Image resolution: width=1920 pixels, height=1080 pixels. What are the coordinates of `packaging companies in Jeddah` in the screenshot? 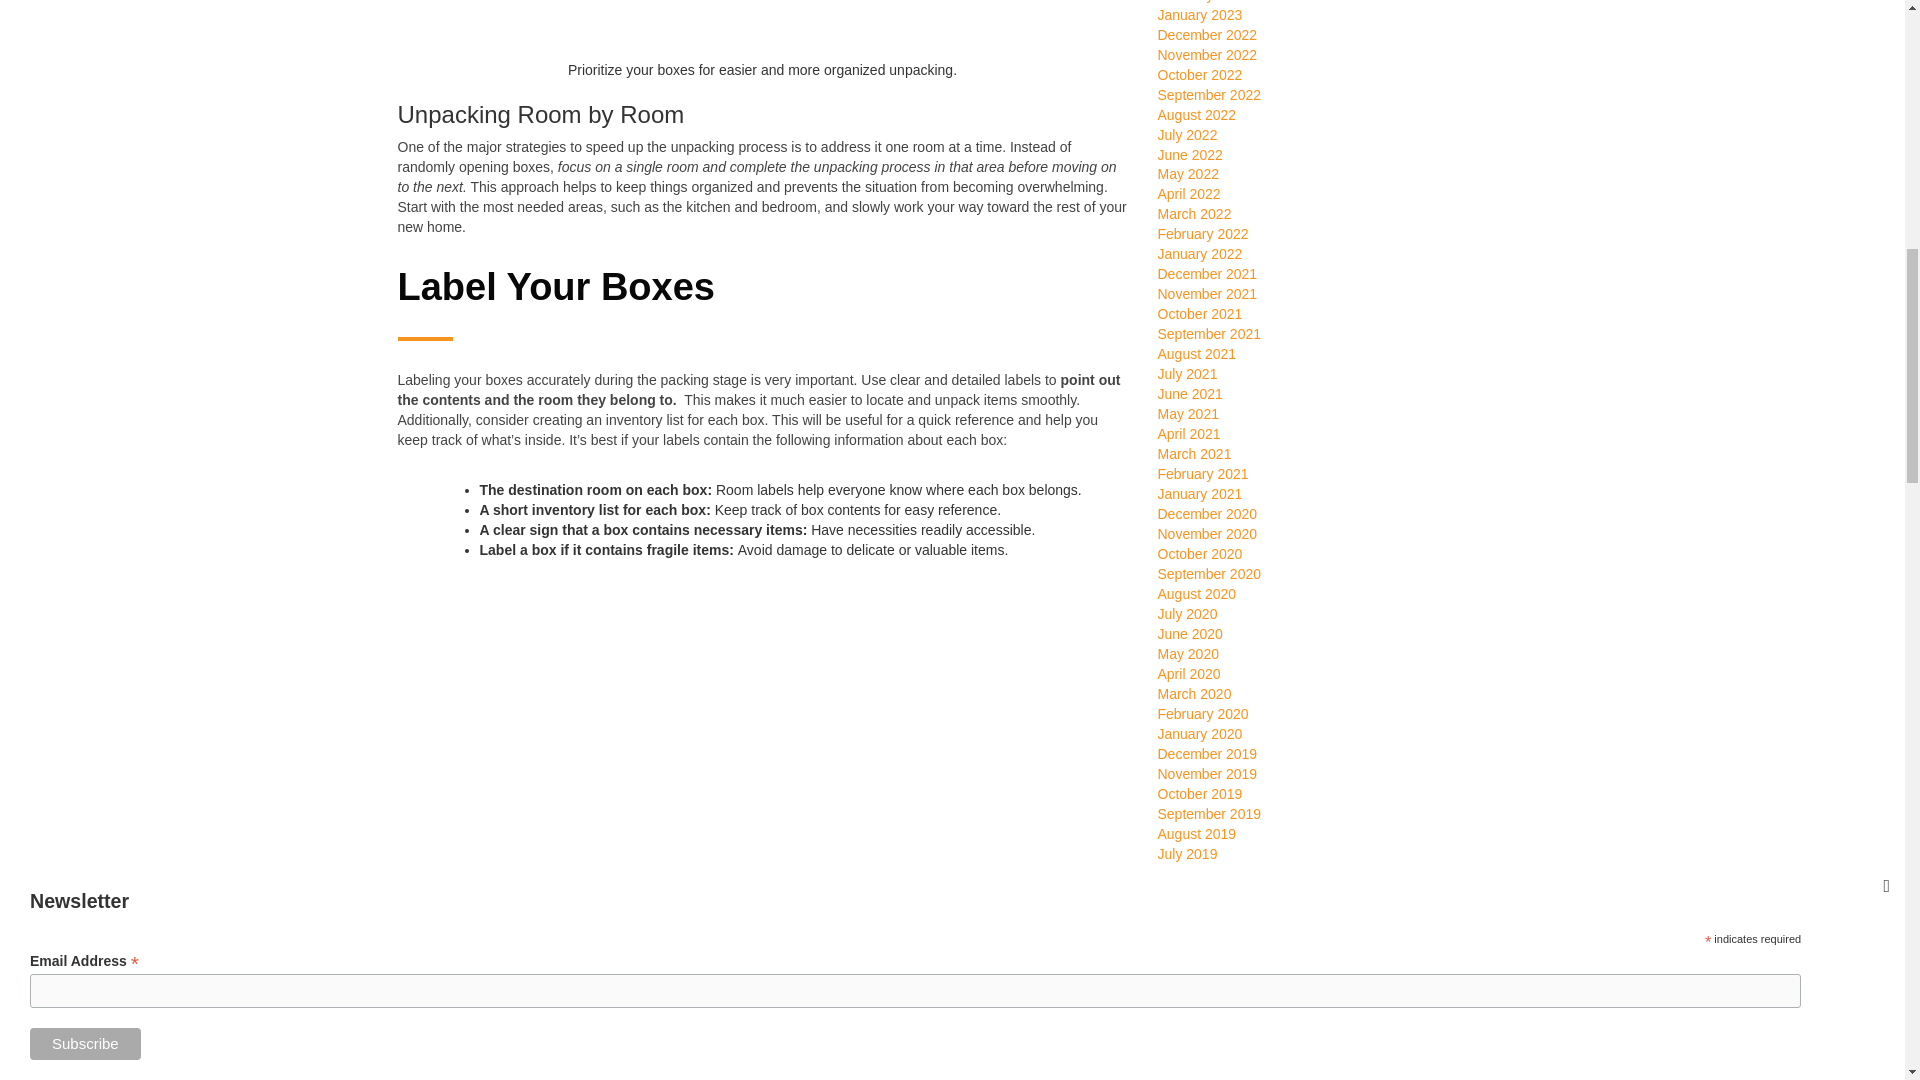 It's located at (720, 1010).